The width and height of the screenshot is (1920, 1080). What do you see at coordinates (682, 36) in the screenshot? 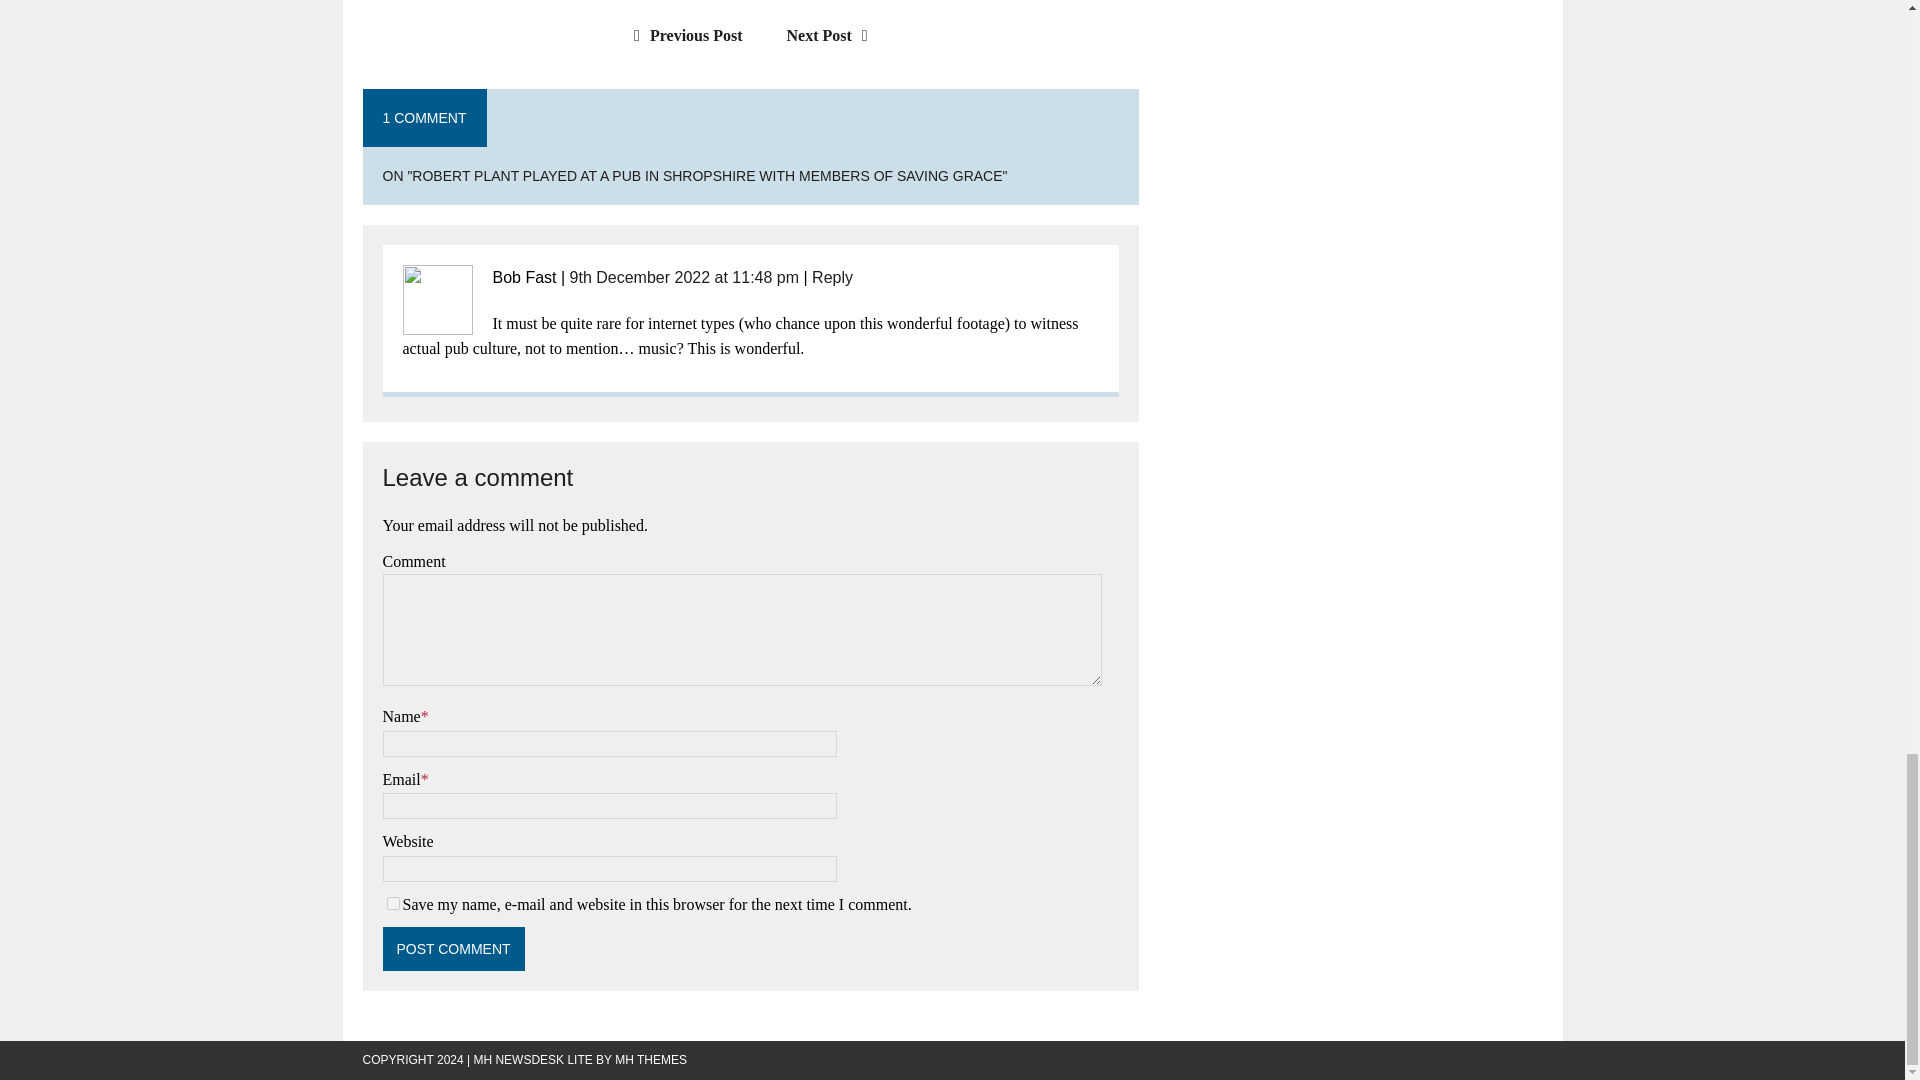
I see `Previous Post` at bounding box center [682, 36].